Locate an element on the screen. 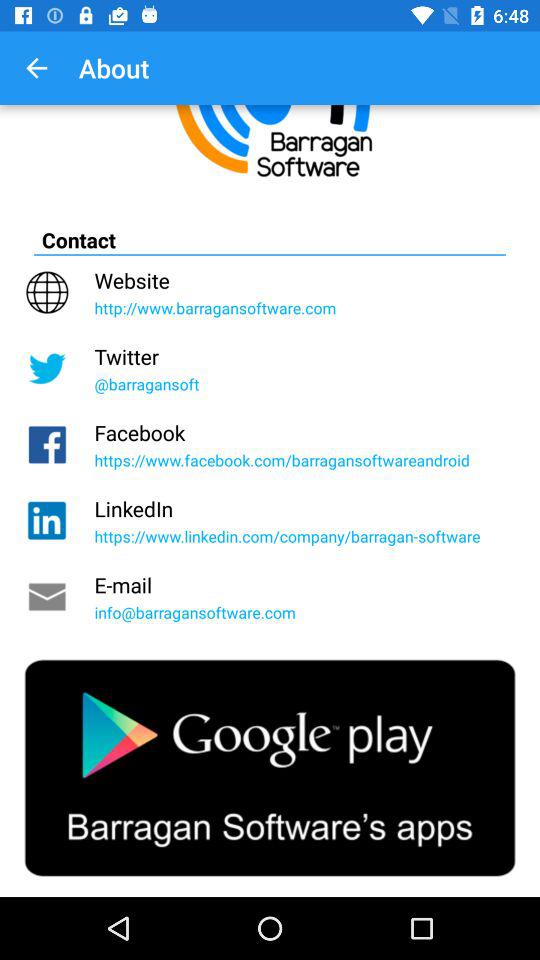  select icon to the left of about icon is located at coordinates (36, 68).